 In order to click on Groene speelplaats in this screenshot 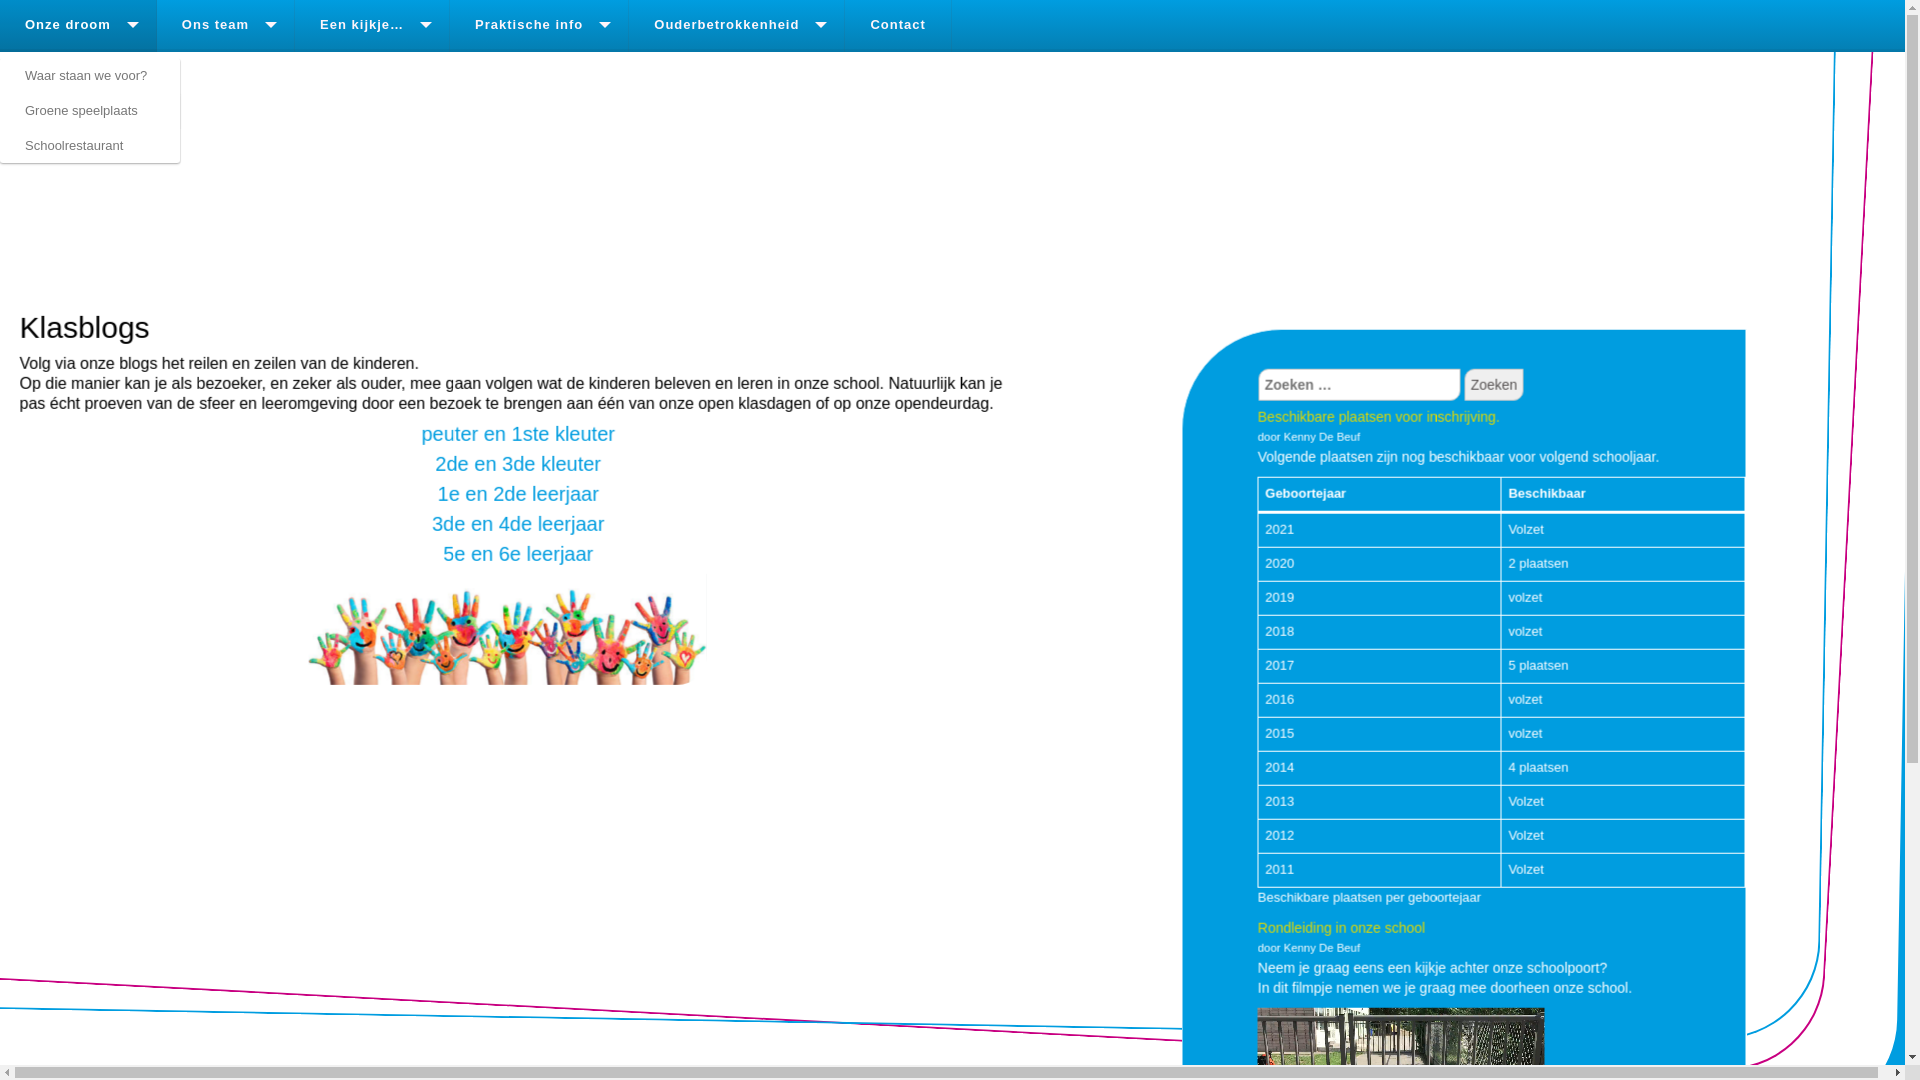, I will do `click(90, 110)`.